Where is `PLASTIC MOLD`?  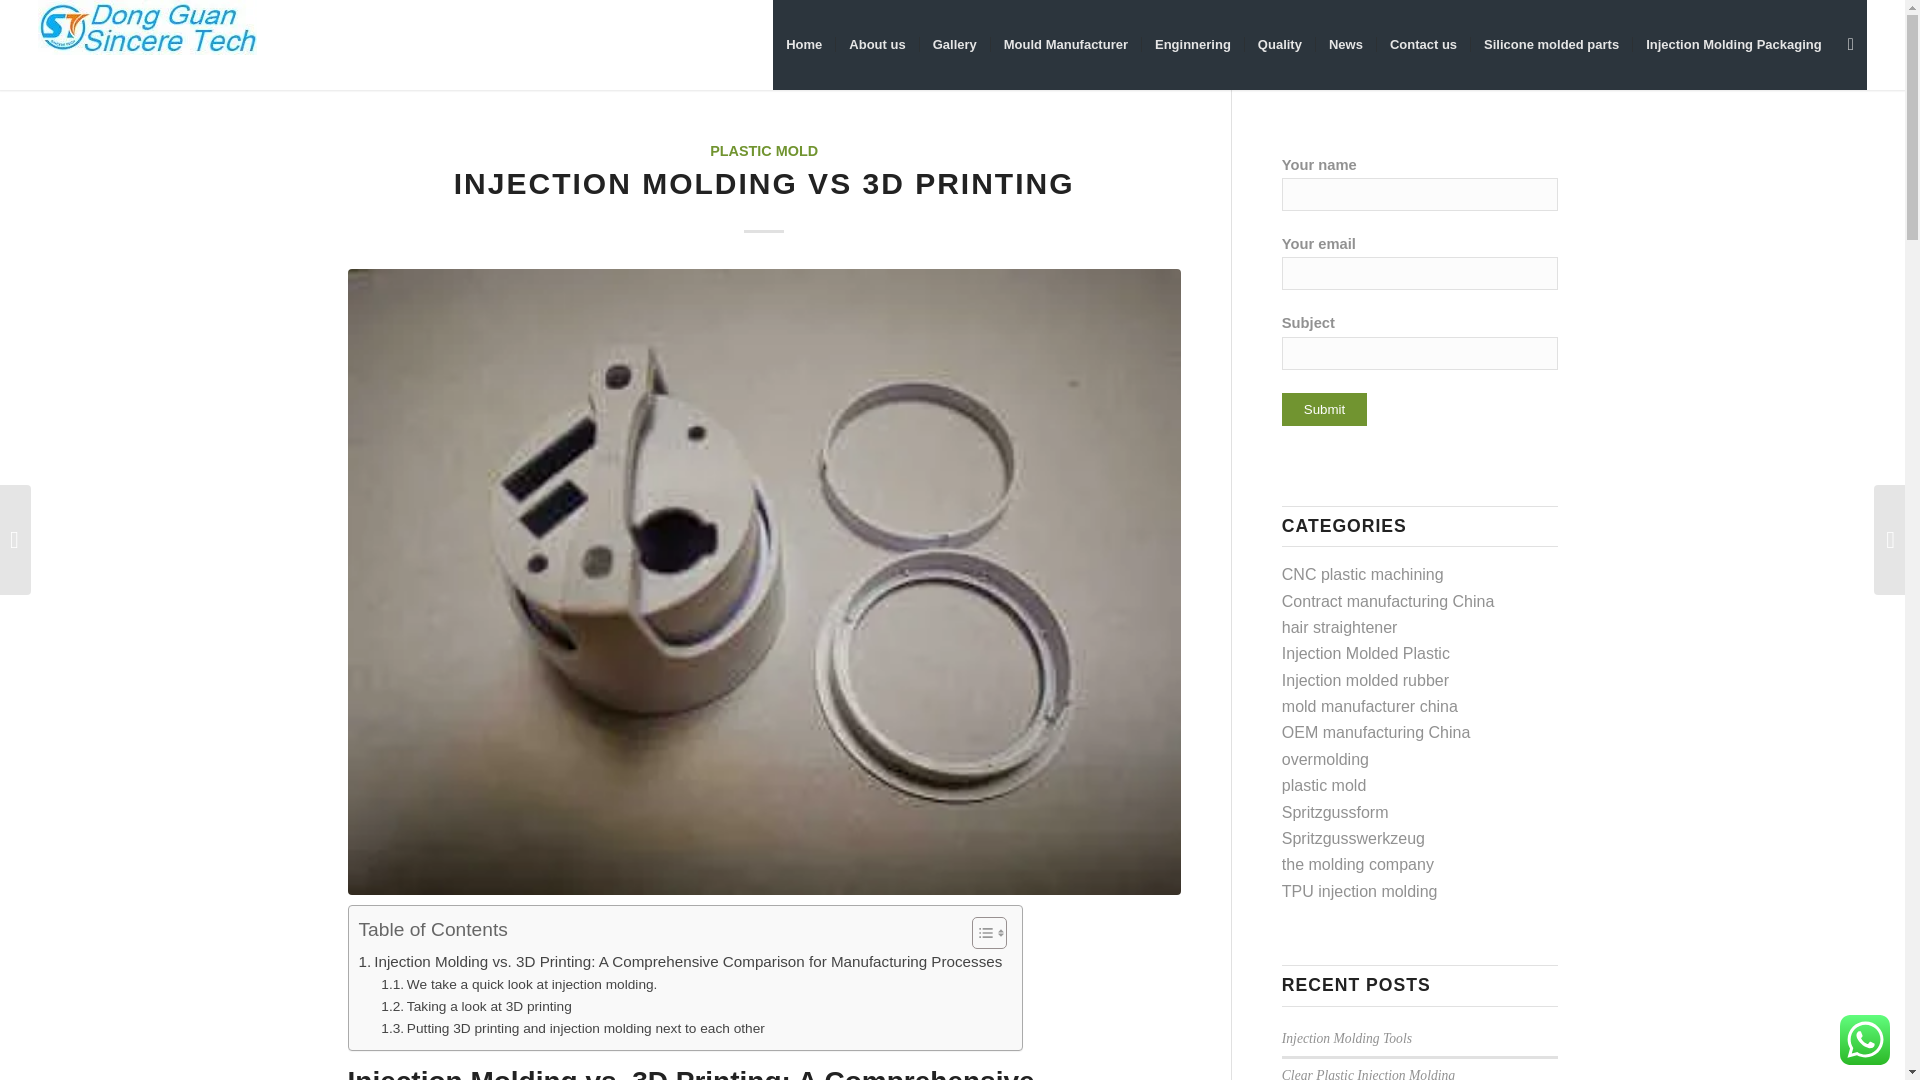 PLASTIC MOLD is located at coordinates (764, 150).